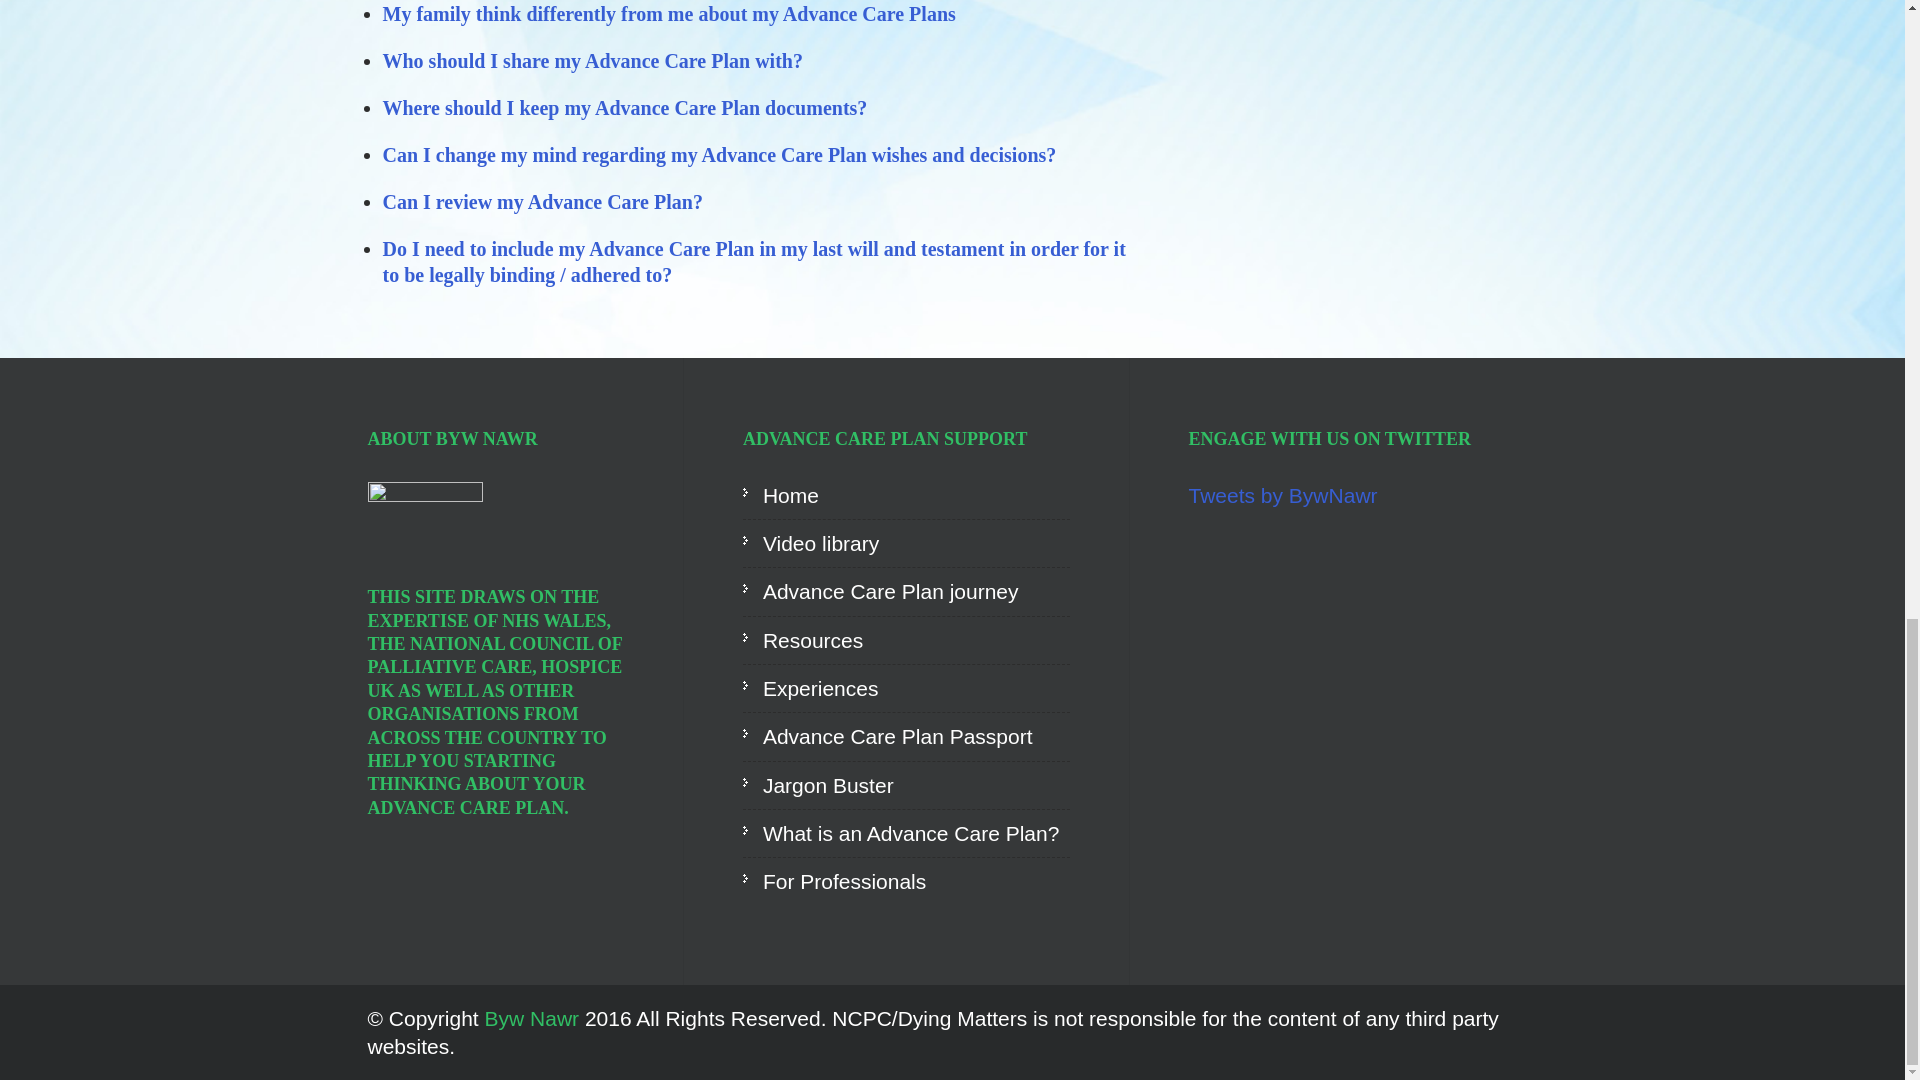  I want to click on Who should I share my Advance Care Plan with?, so click(592, 60).